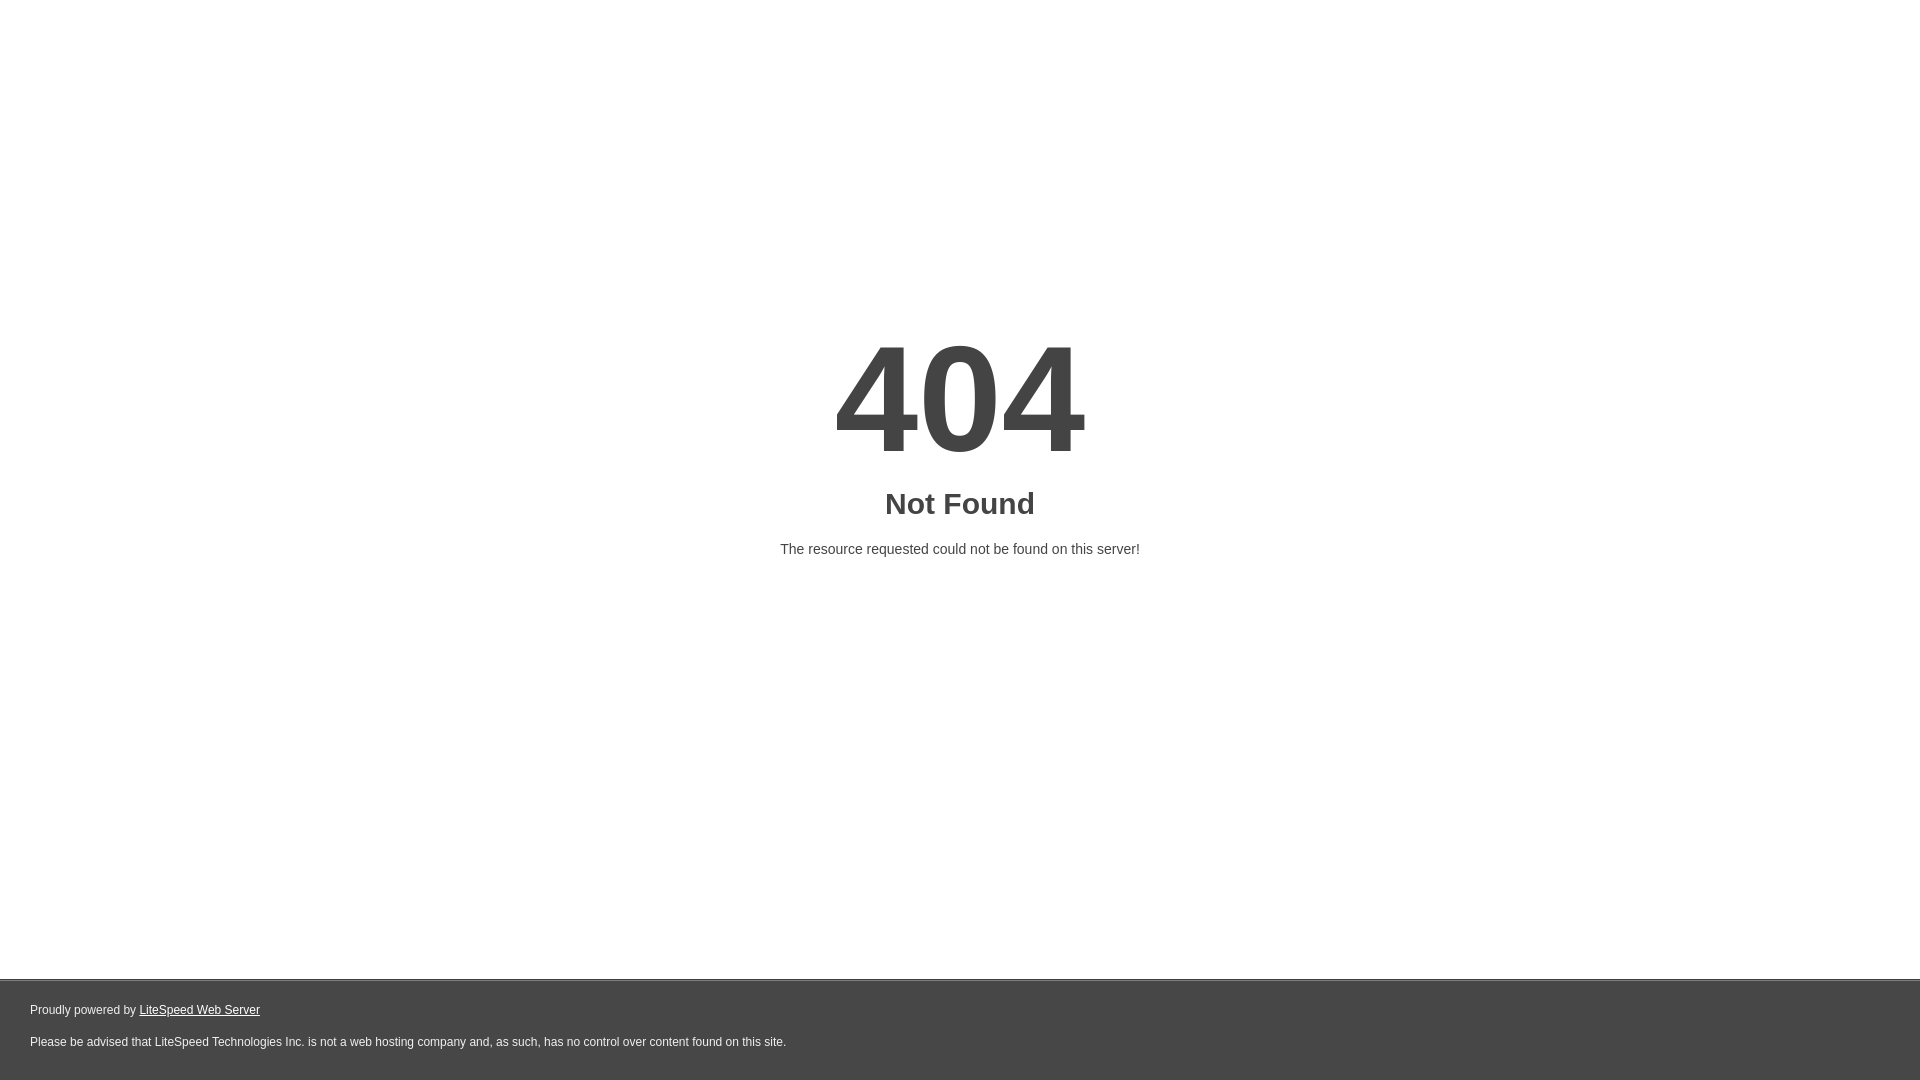 The width and height of the screenshot is (1920, 1080). Describe the element at coordinates (200, 1010) in the screenshot. I see `LiteSpeed Web Server` at that location.